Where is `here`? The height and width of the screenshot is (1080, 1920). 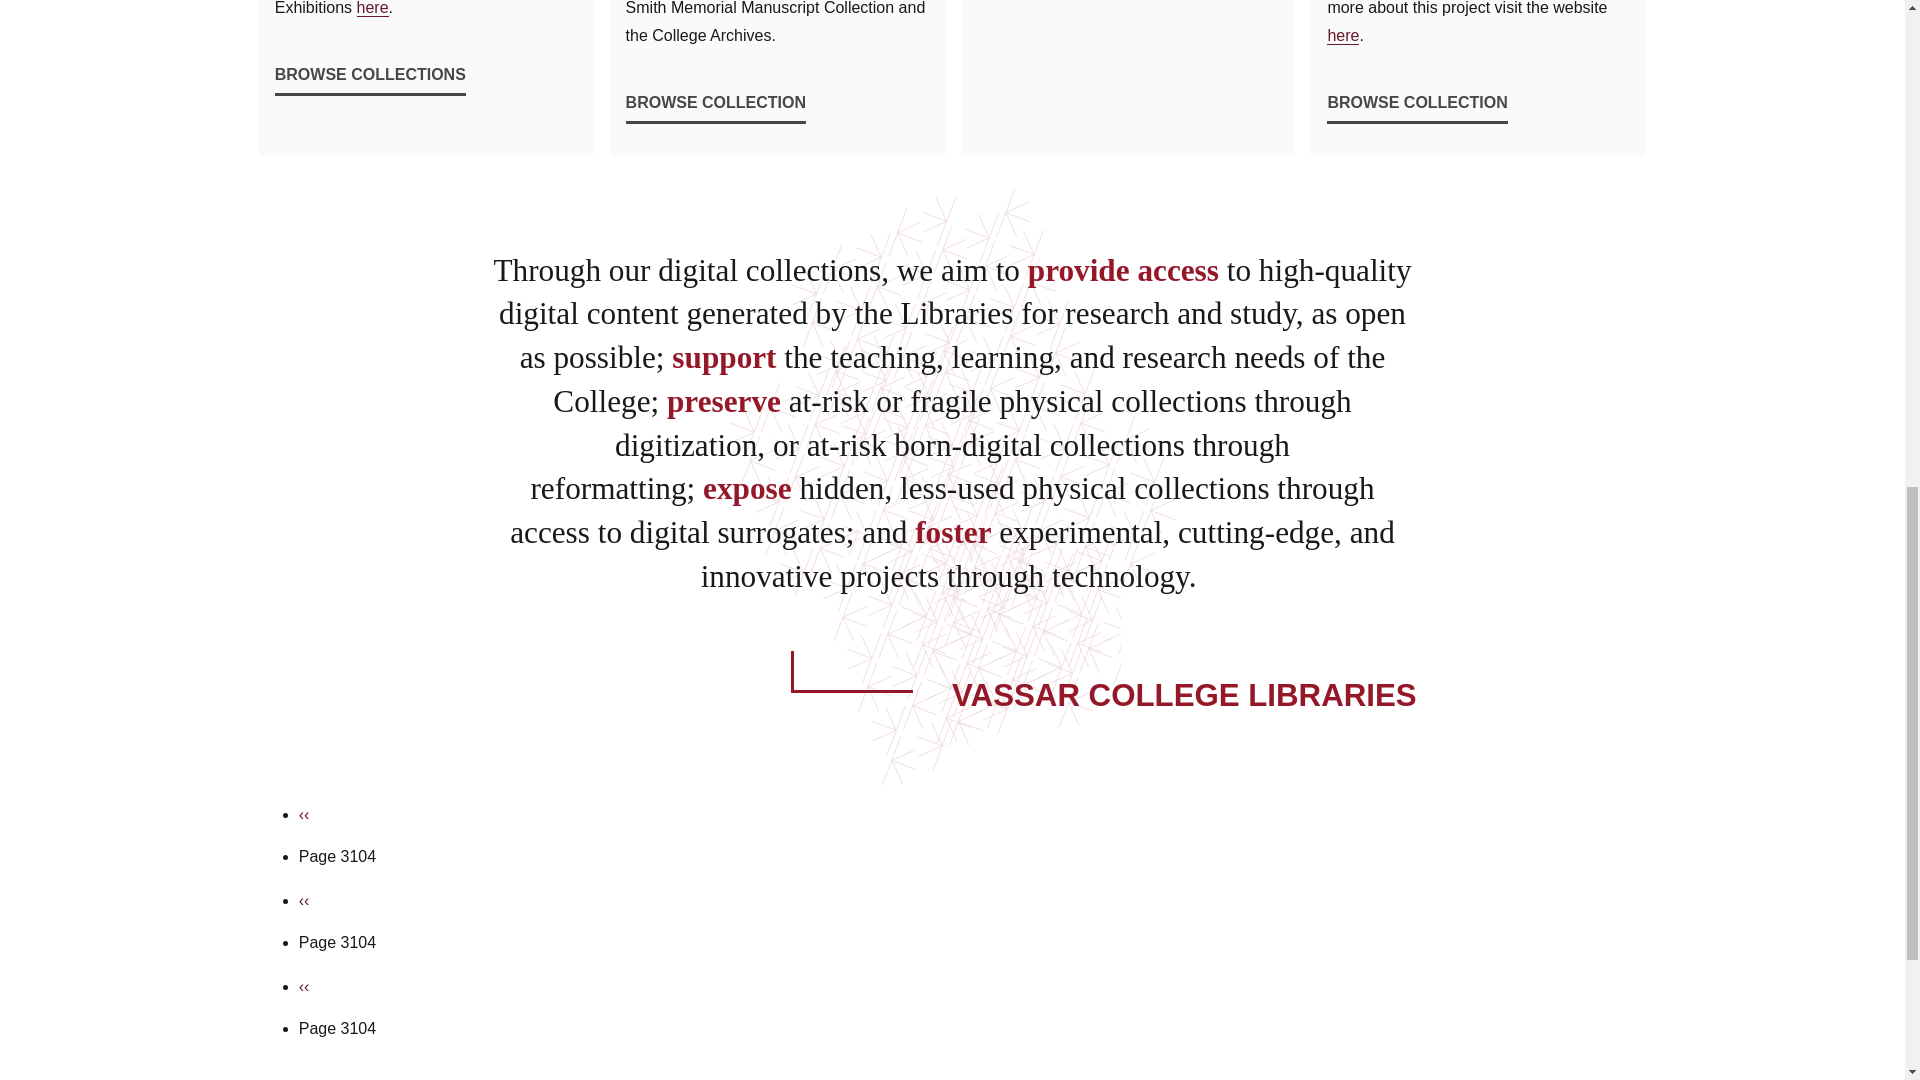
here is located at coordinates (373, 8).